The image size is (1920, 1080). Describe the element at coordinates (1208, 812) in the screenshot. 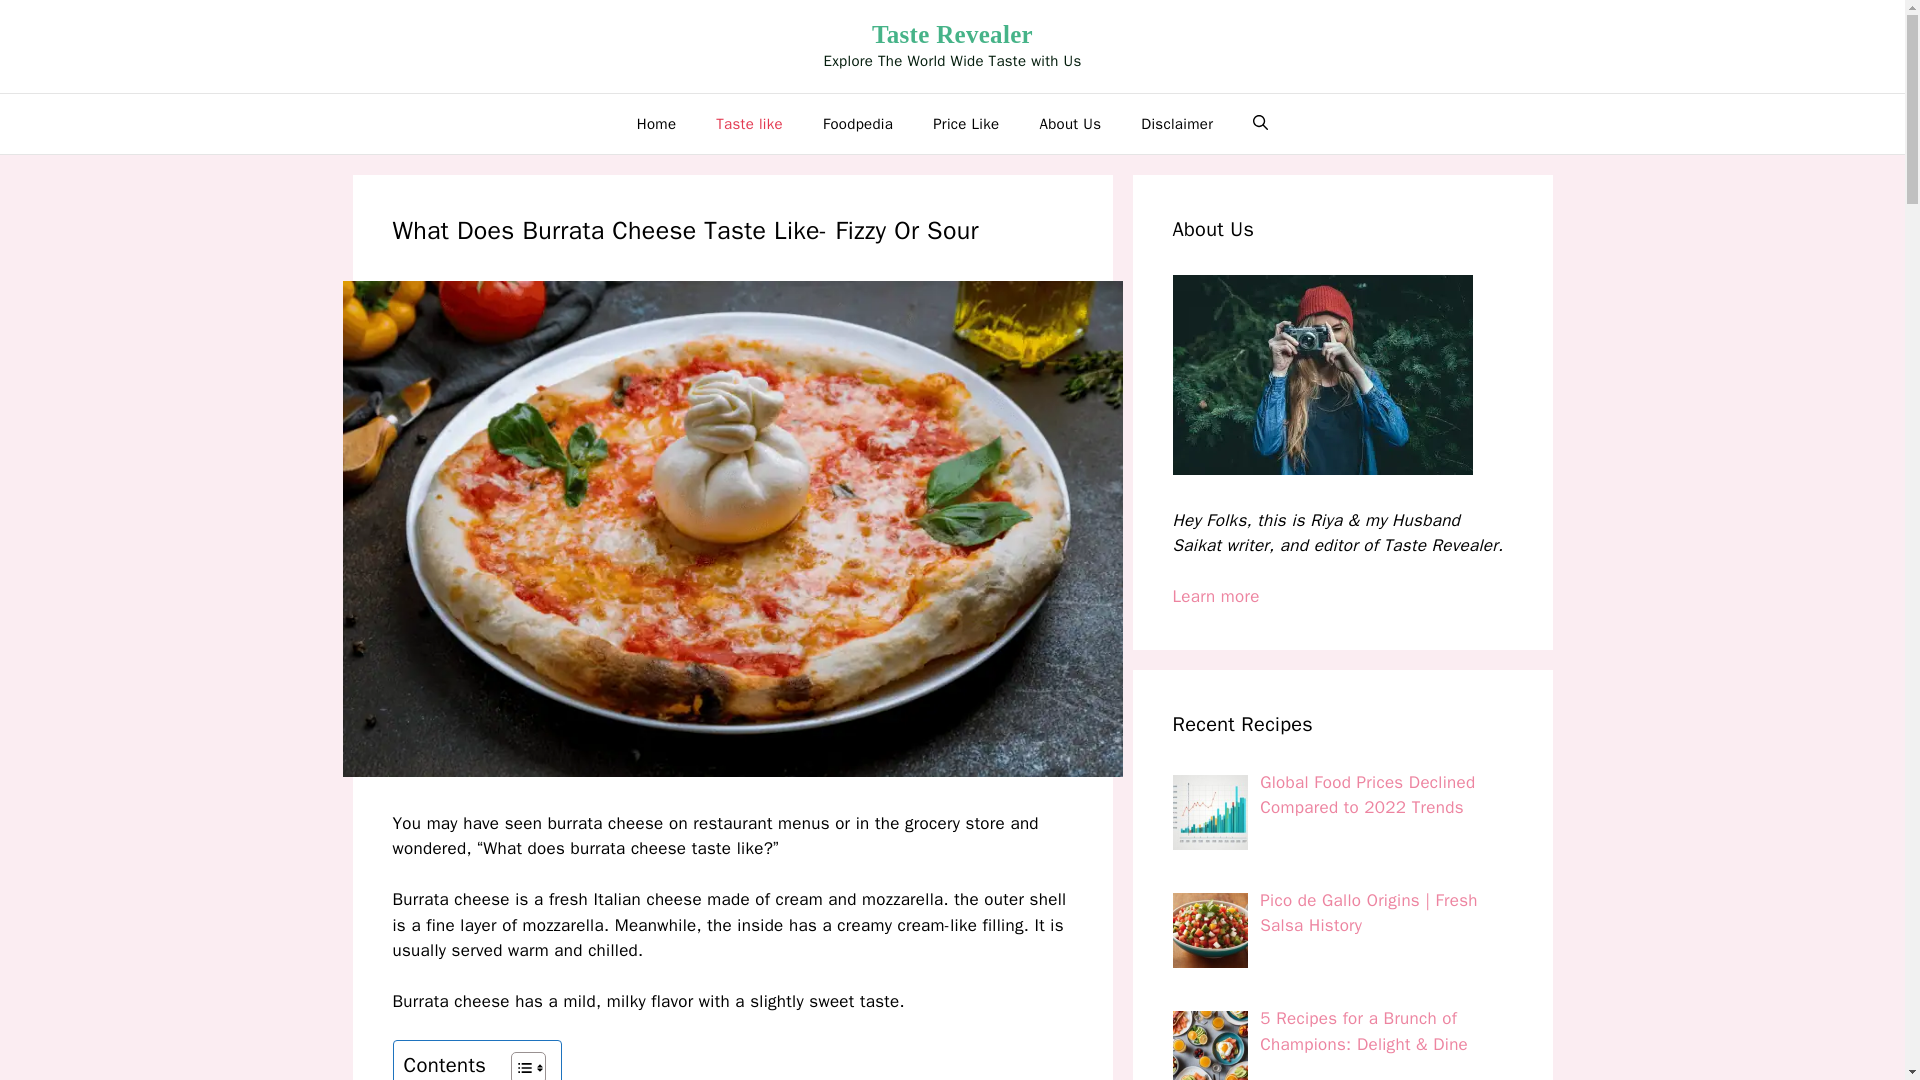

I see `Global Food Prices Declined Compared to 2022 Trends 4` at that location.